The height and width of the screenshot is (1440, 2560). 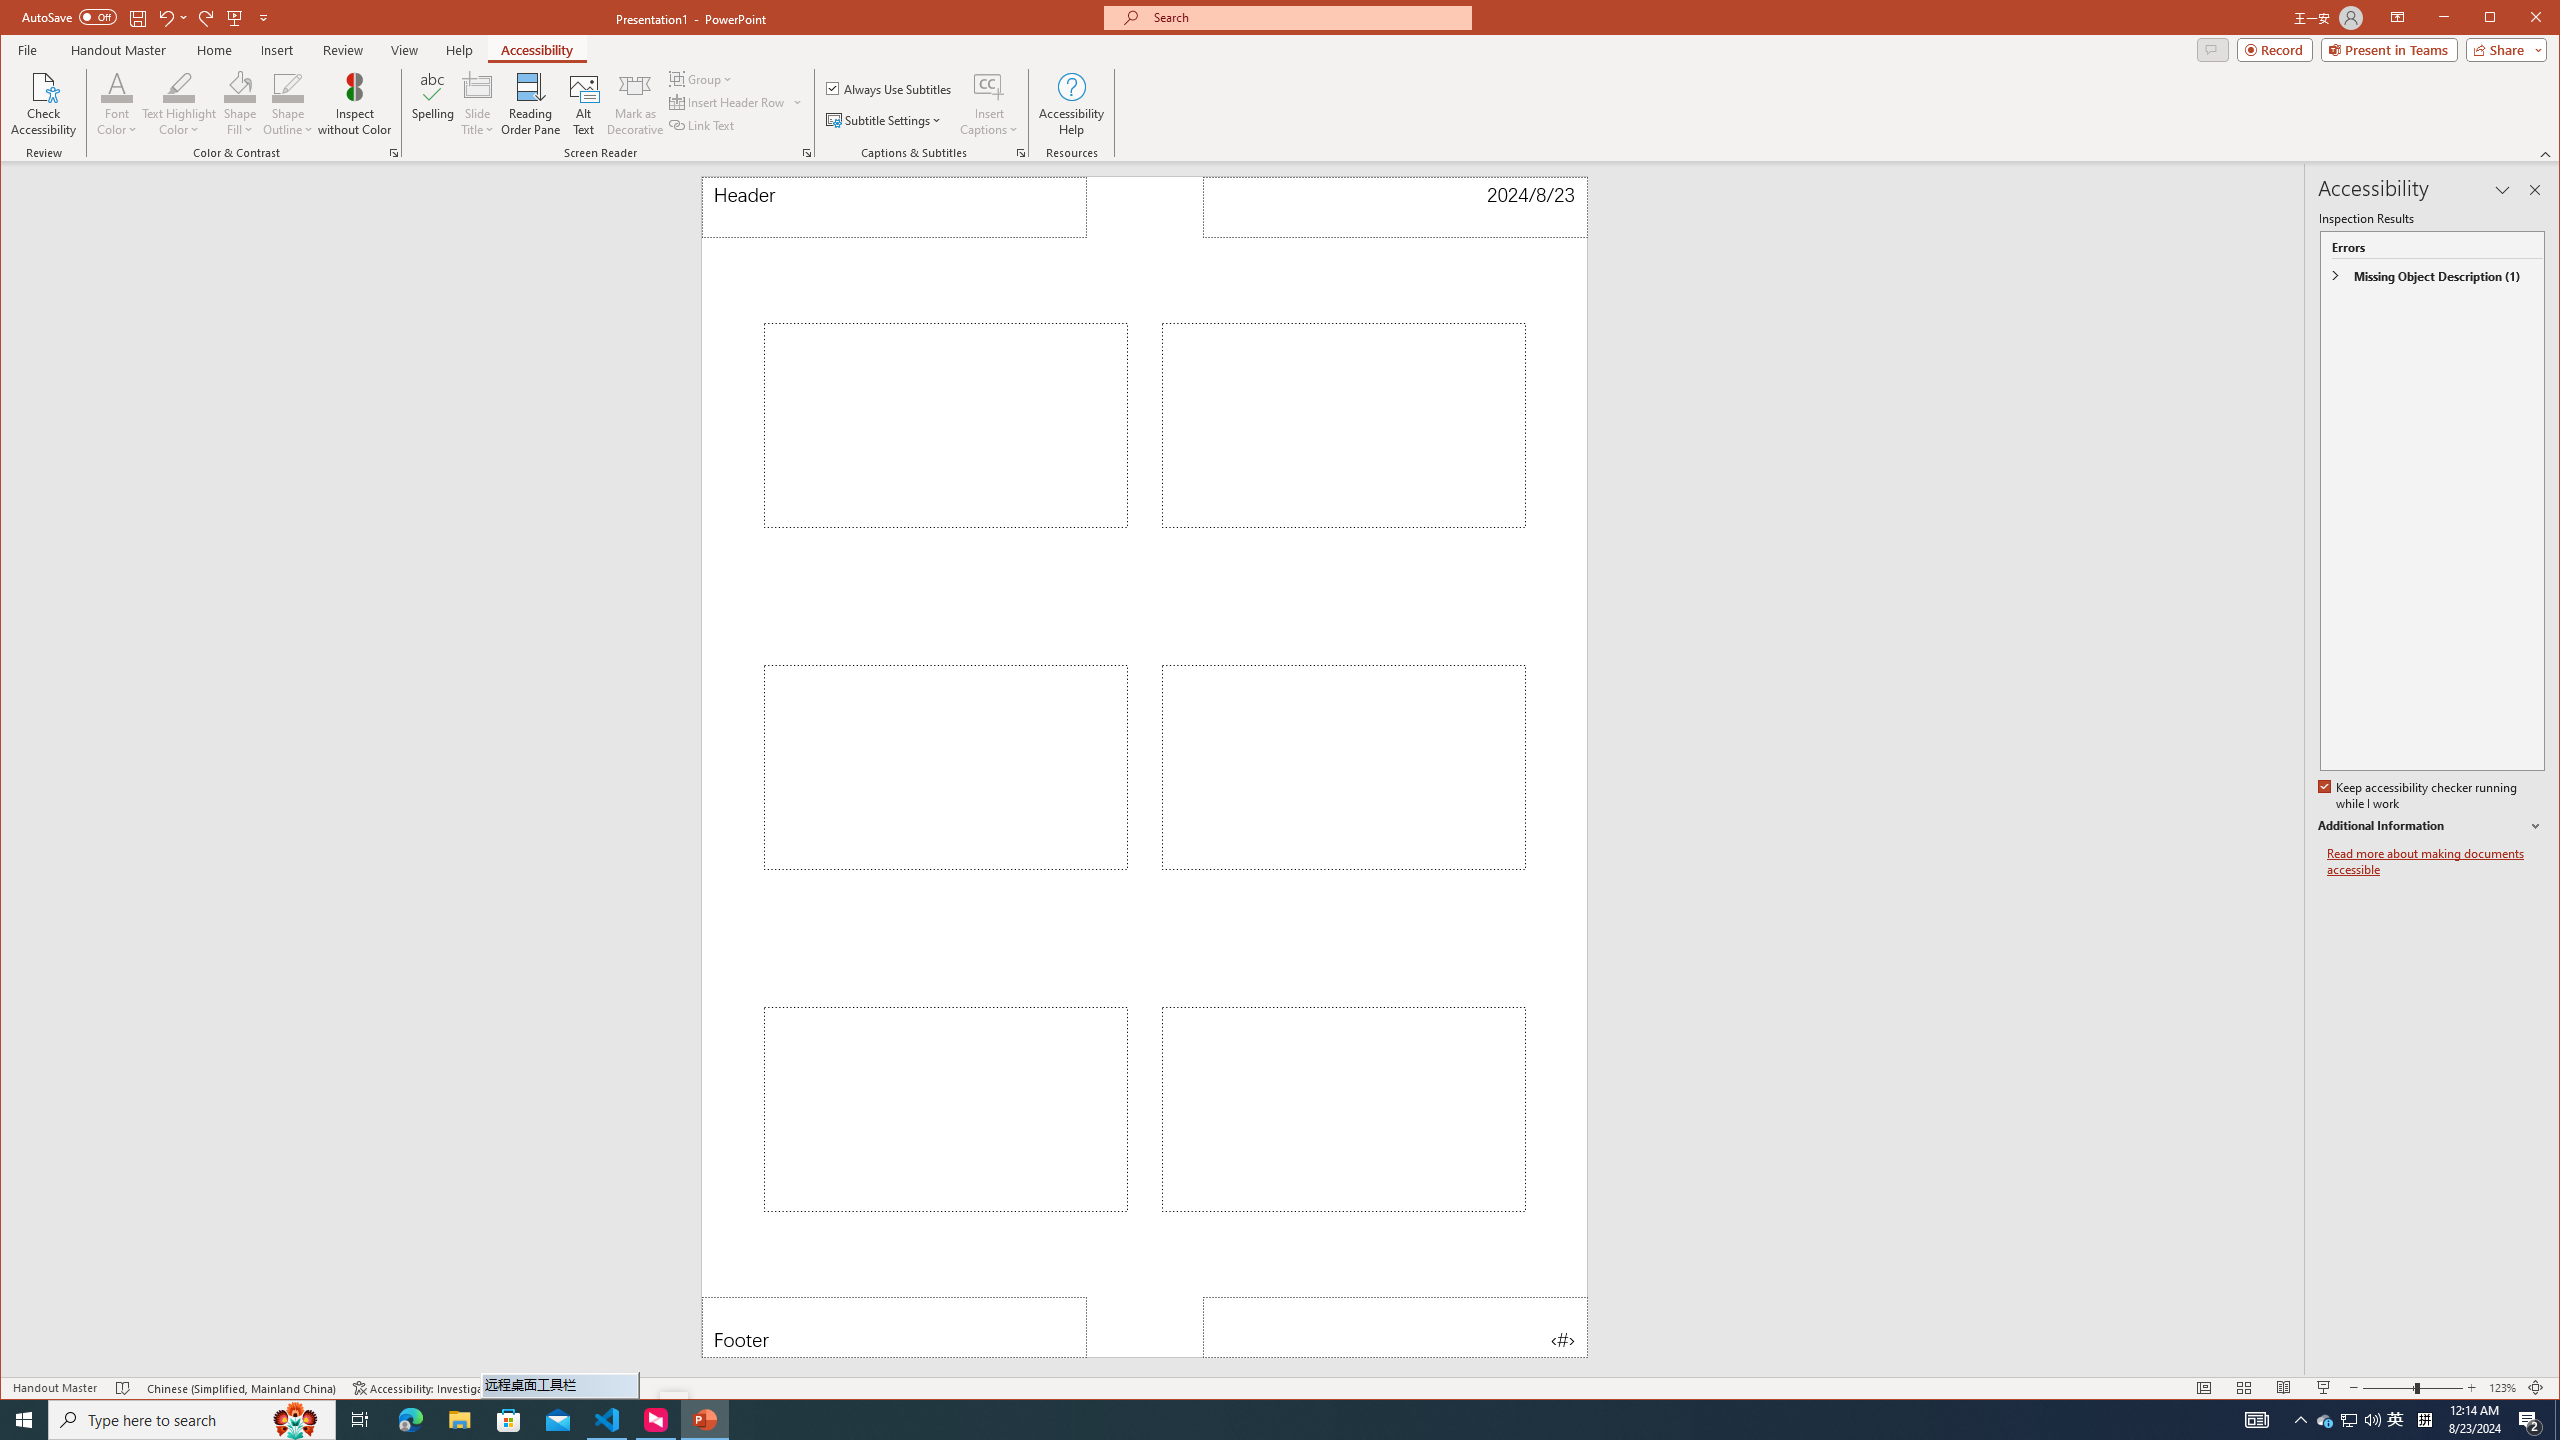 What do you see at coordinates (2518, 19) in the screenshot?
I see `Maximize` at bounding box center [2518, 19].